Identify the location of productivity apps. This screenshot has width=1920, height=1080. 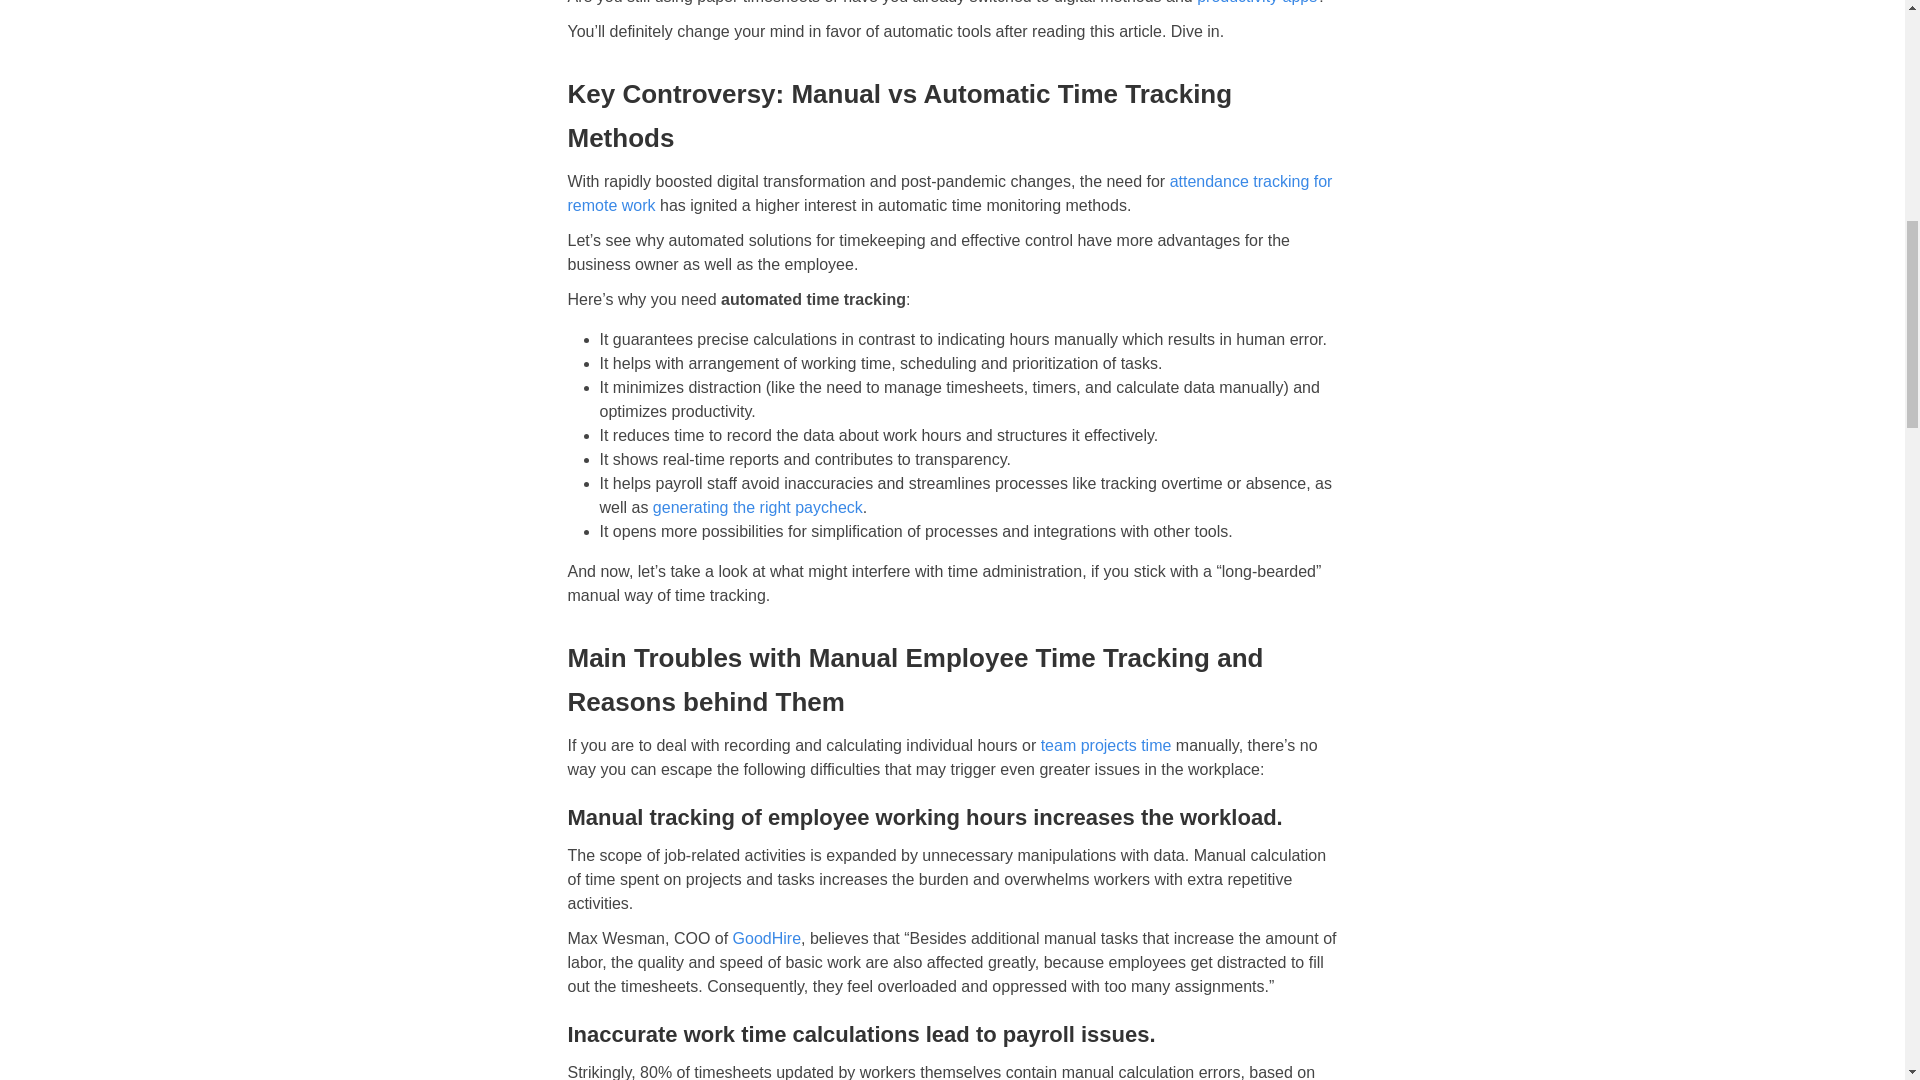
(1256, 2).